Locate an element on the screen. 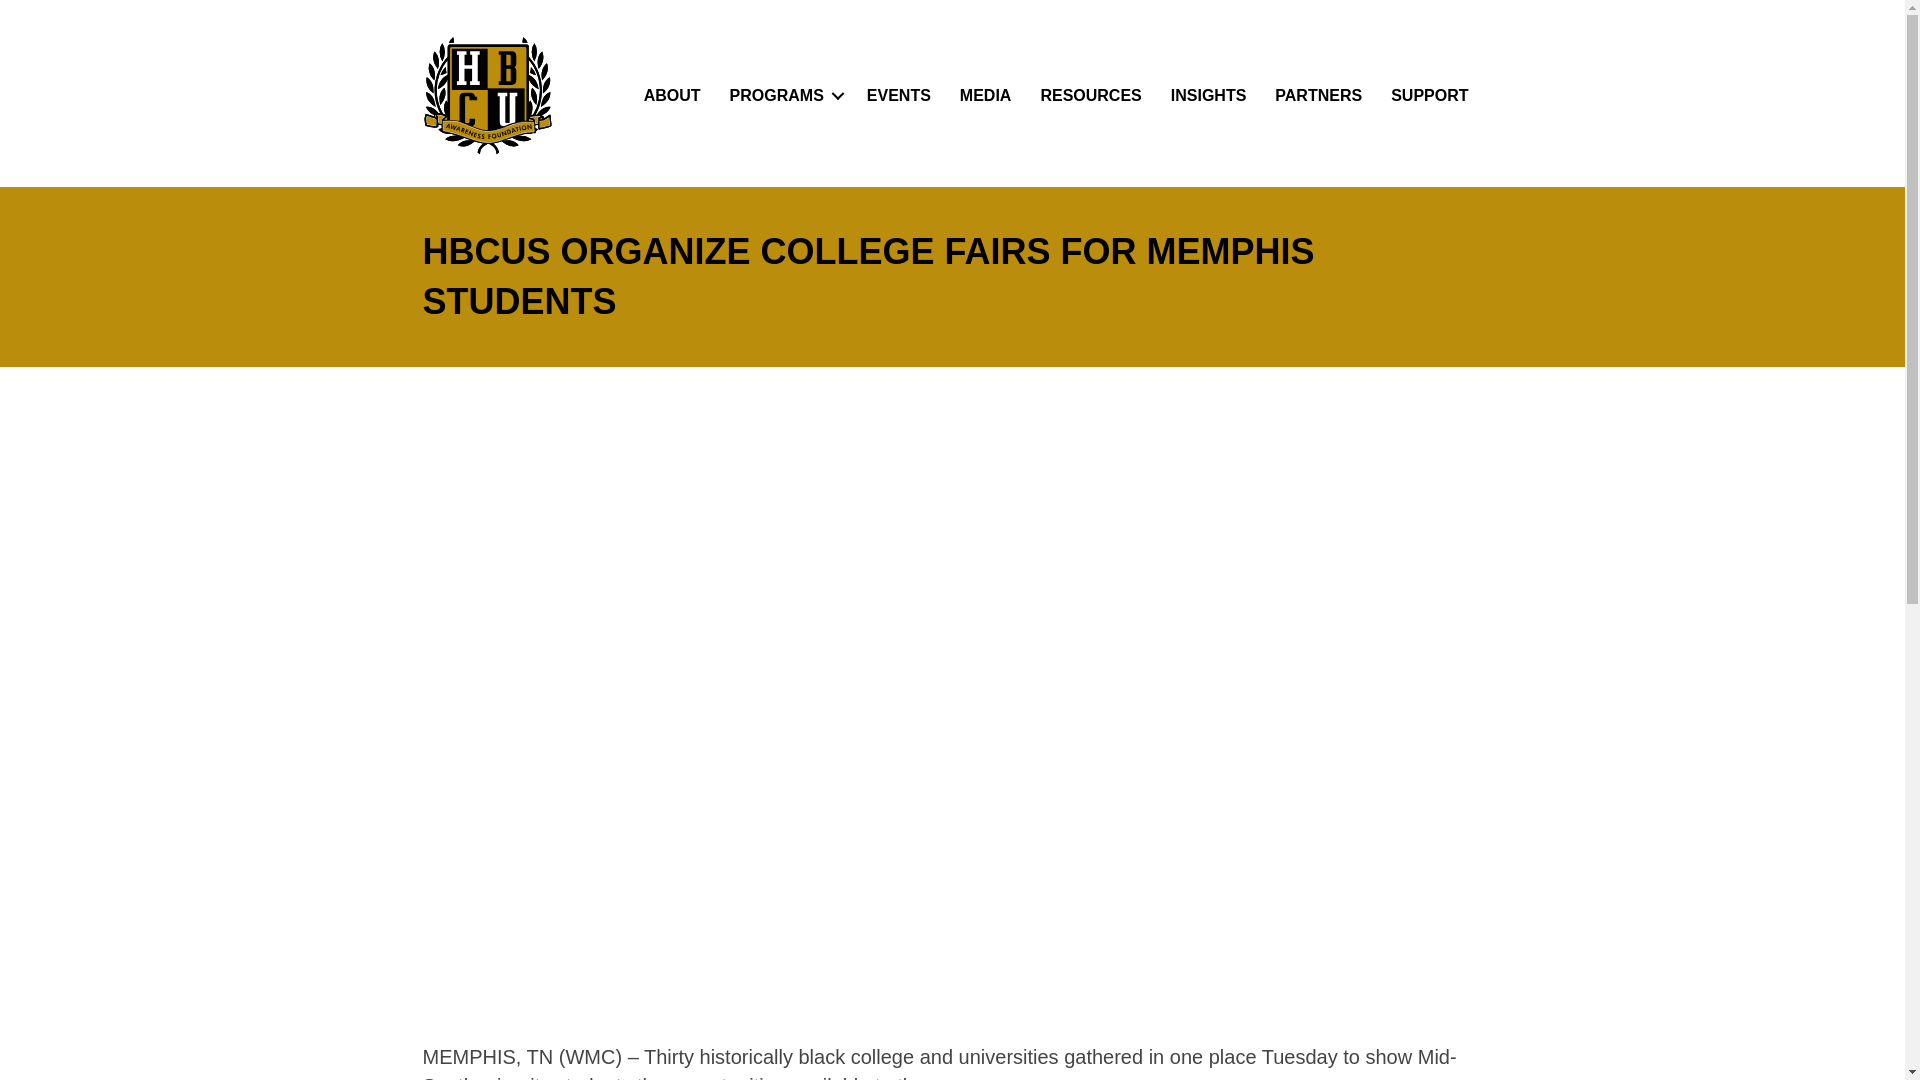 This screenshot has width=1920, height=1080. hbcu-awareness-foundation-logo is located at coordinates (487, 95).